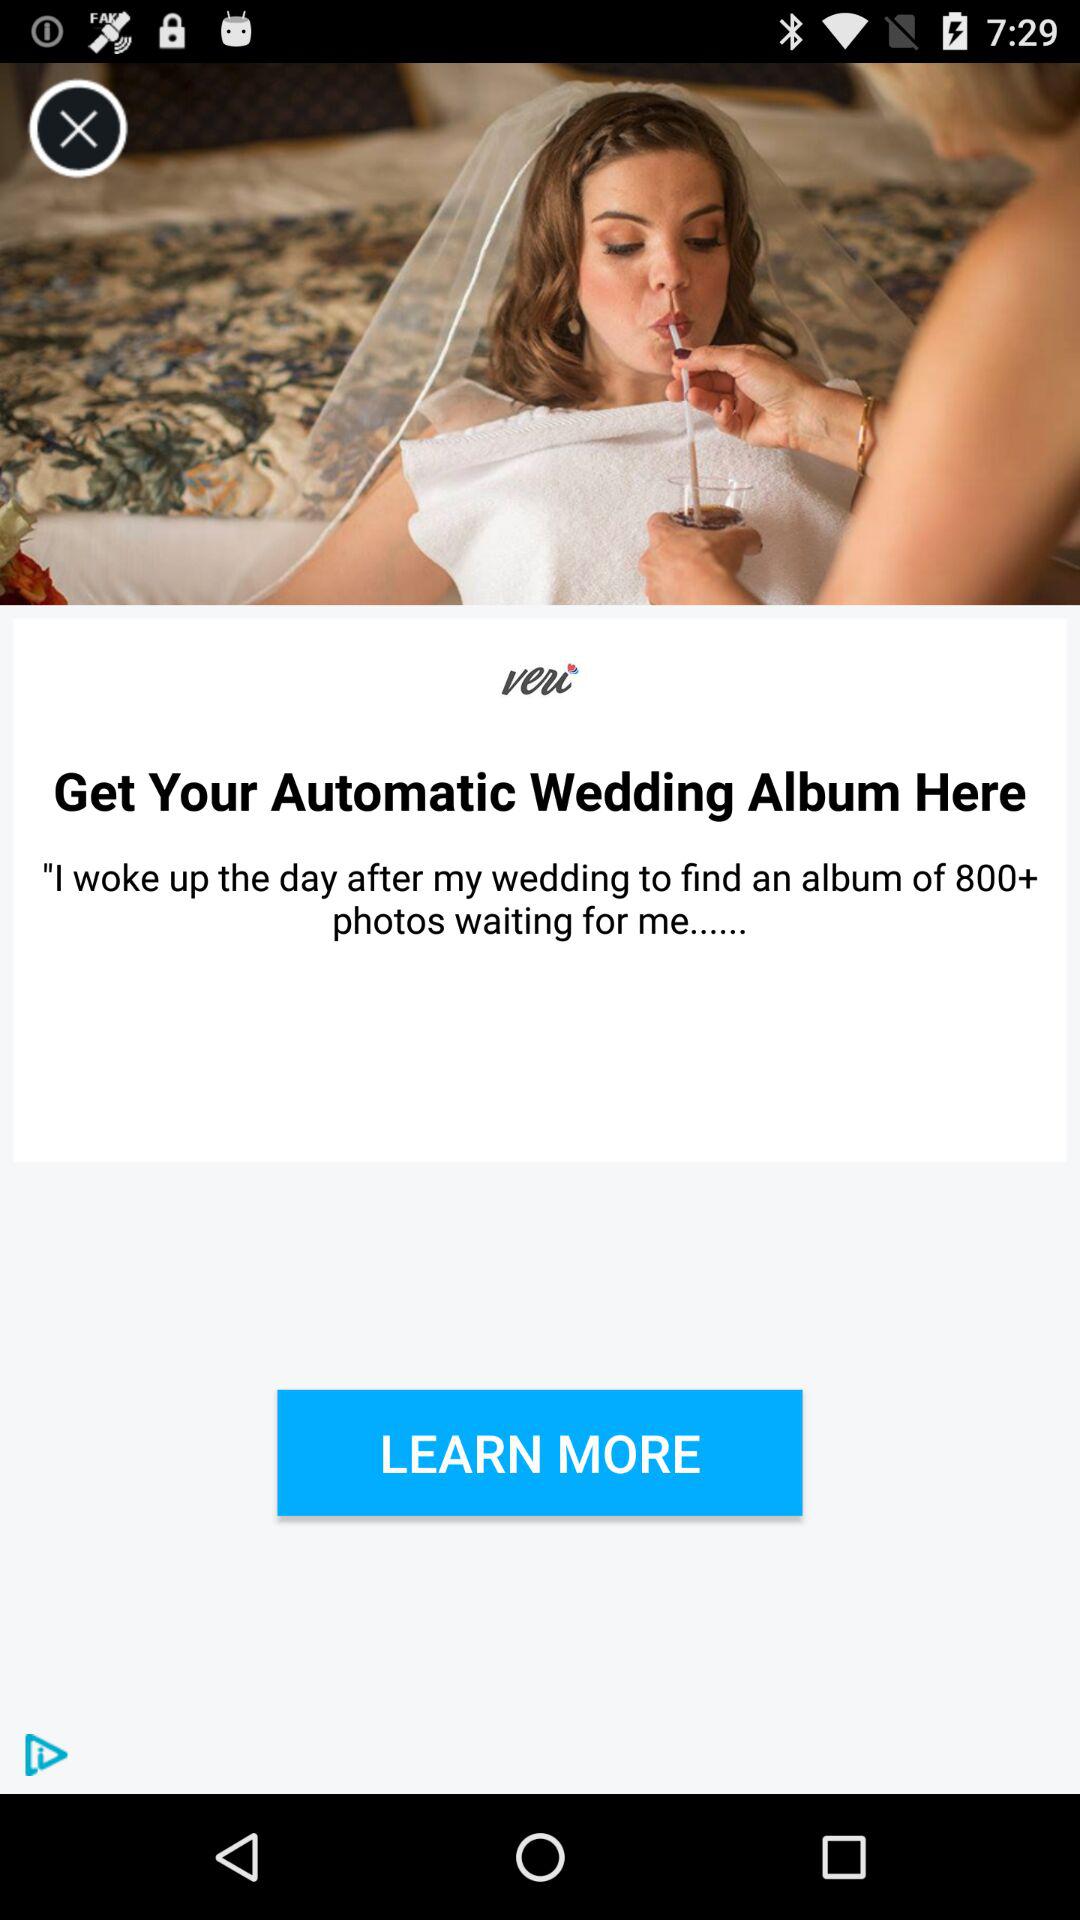 This screenshot has width=1080, height=1920. I want to click on press icon above the i woke up app, so click(540, 790).